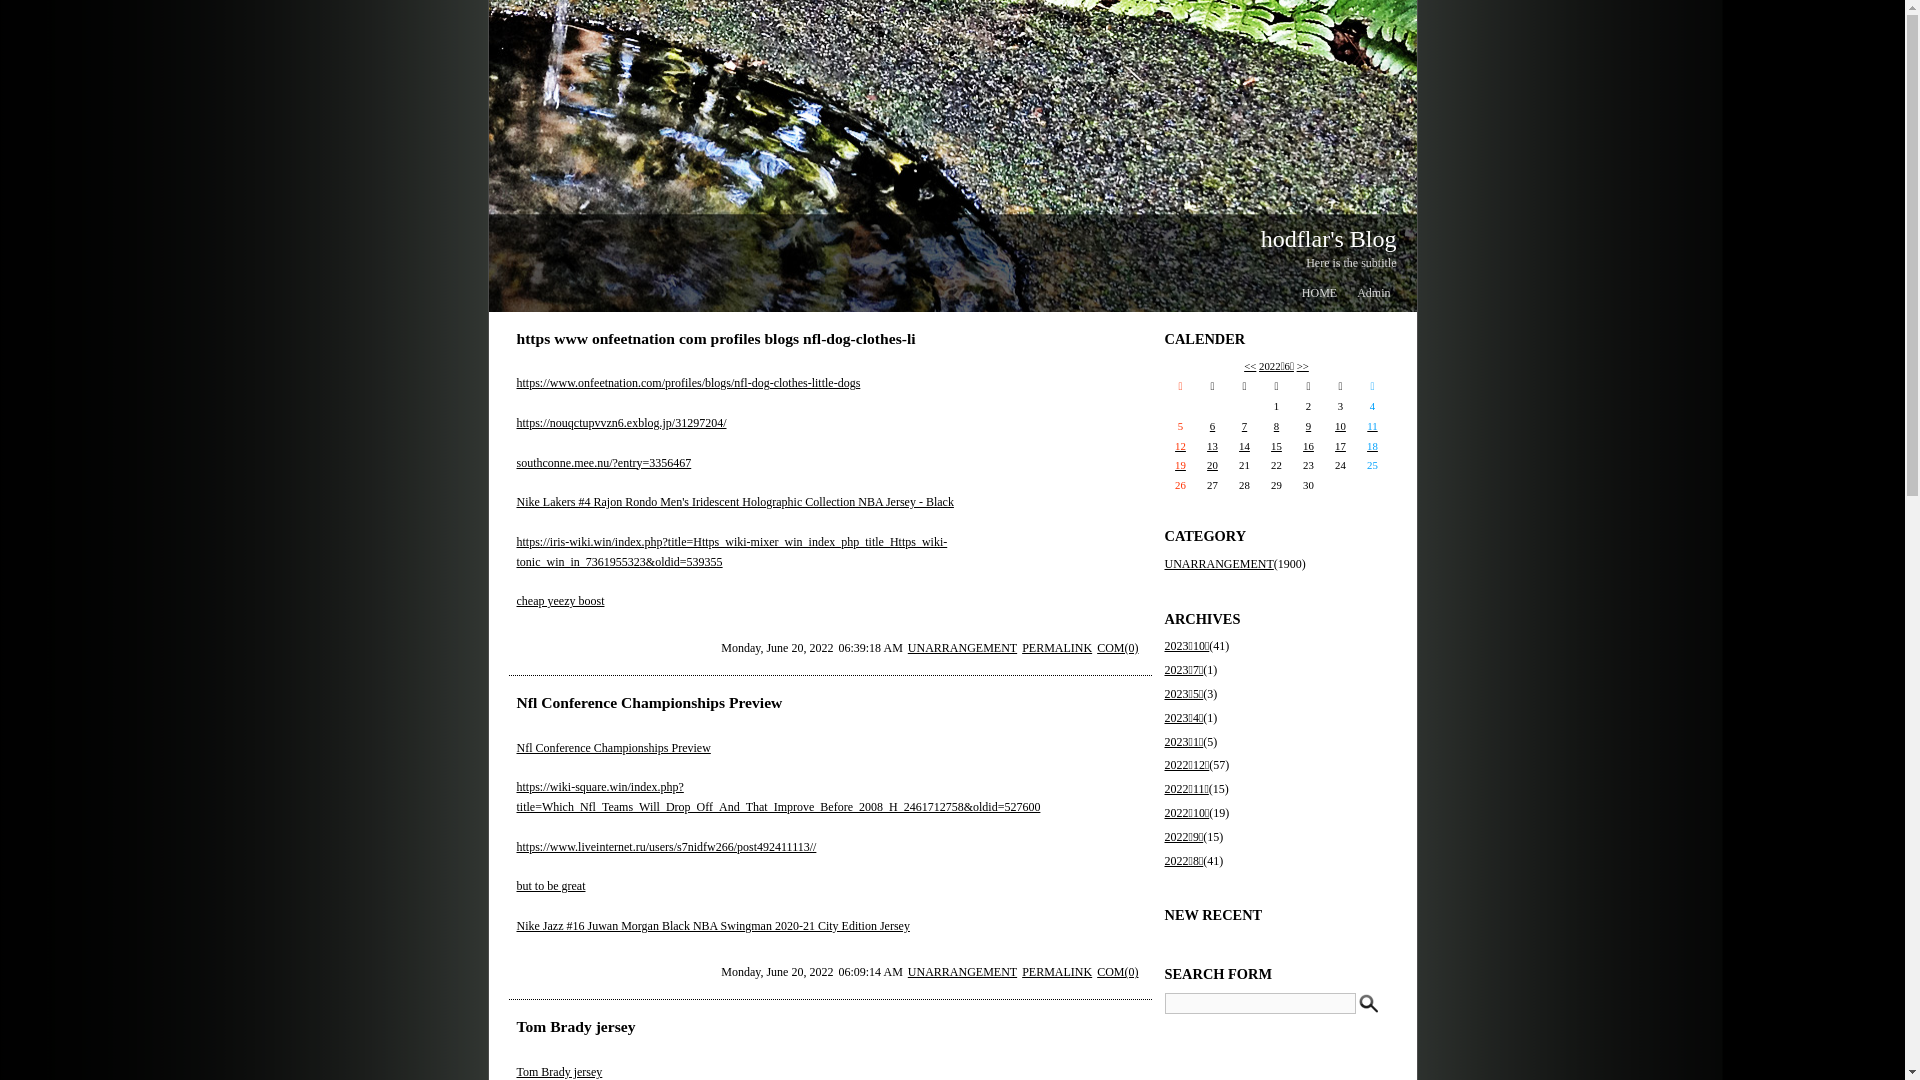 The width and height of the screenshot is (1920, 1080). What do you see at coordinates (621, 423) in the screenshot?
I see `https://nouqctupvvzn6.exblog.jp/31297204/` at bounding box center [621, 423].